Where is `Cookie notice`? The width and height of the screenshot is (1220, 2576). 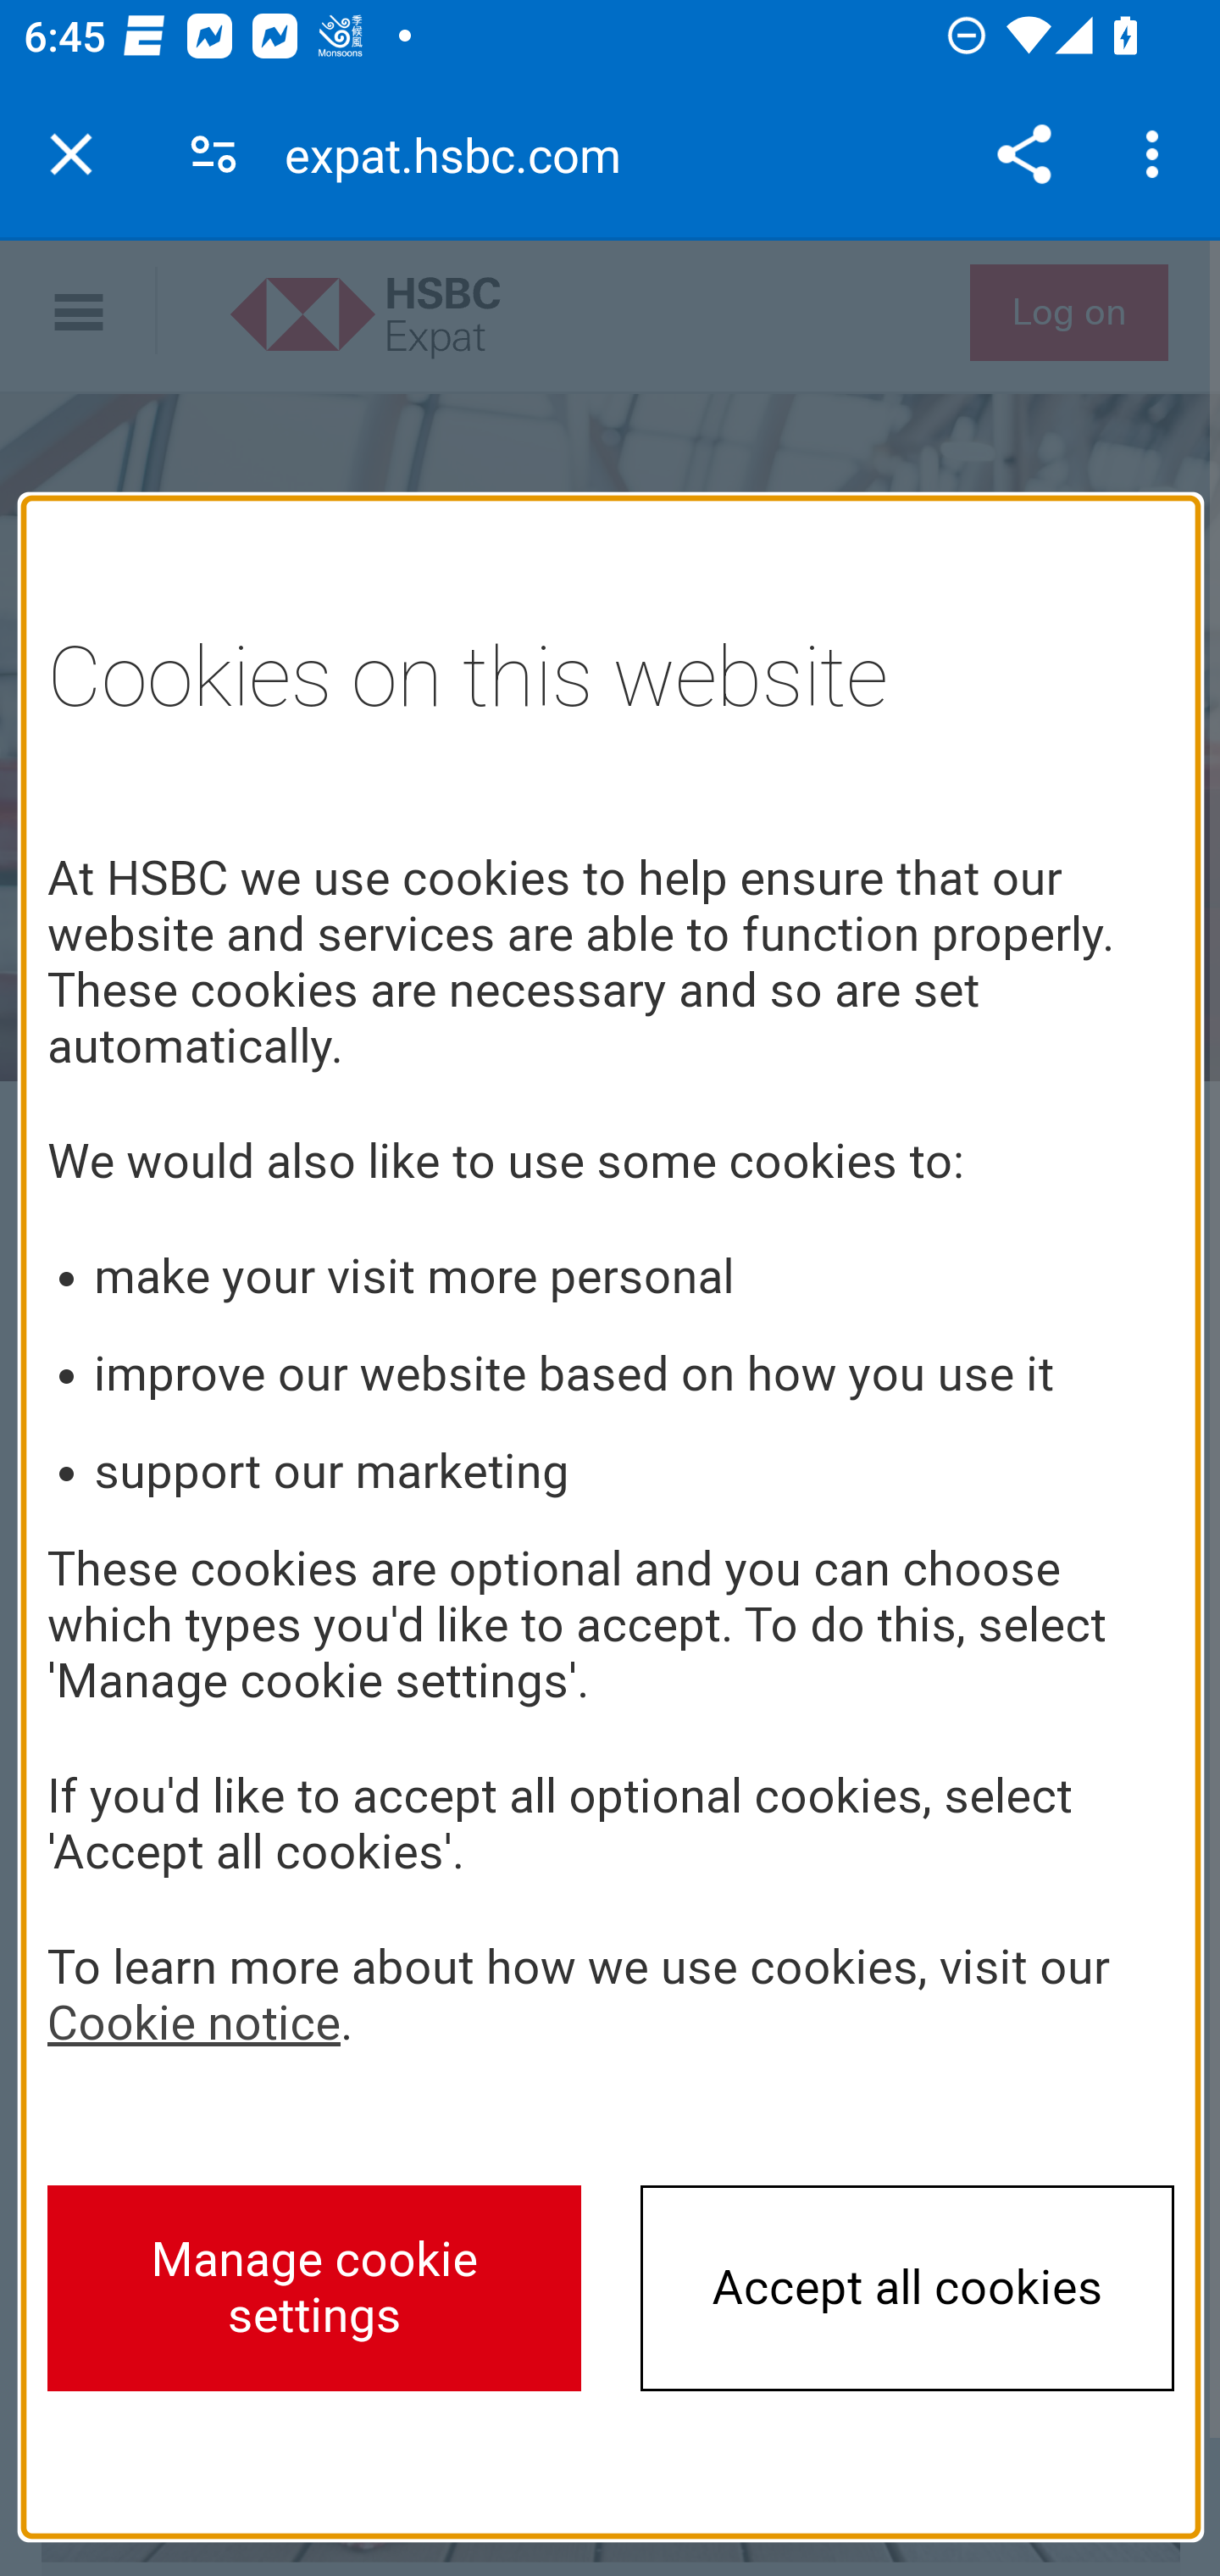
Cookie notice is located at coordinates (193, 2023).